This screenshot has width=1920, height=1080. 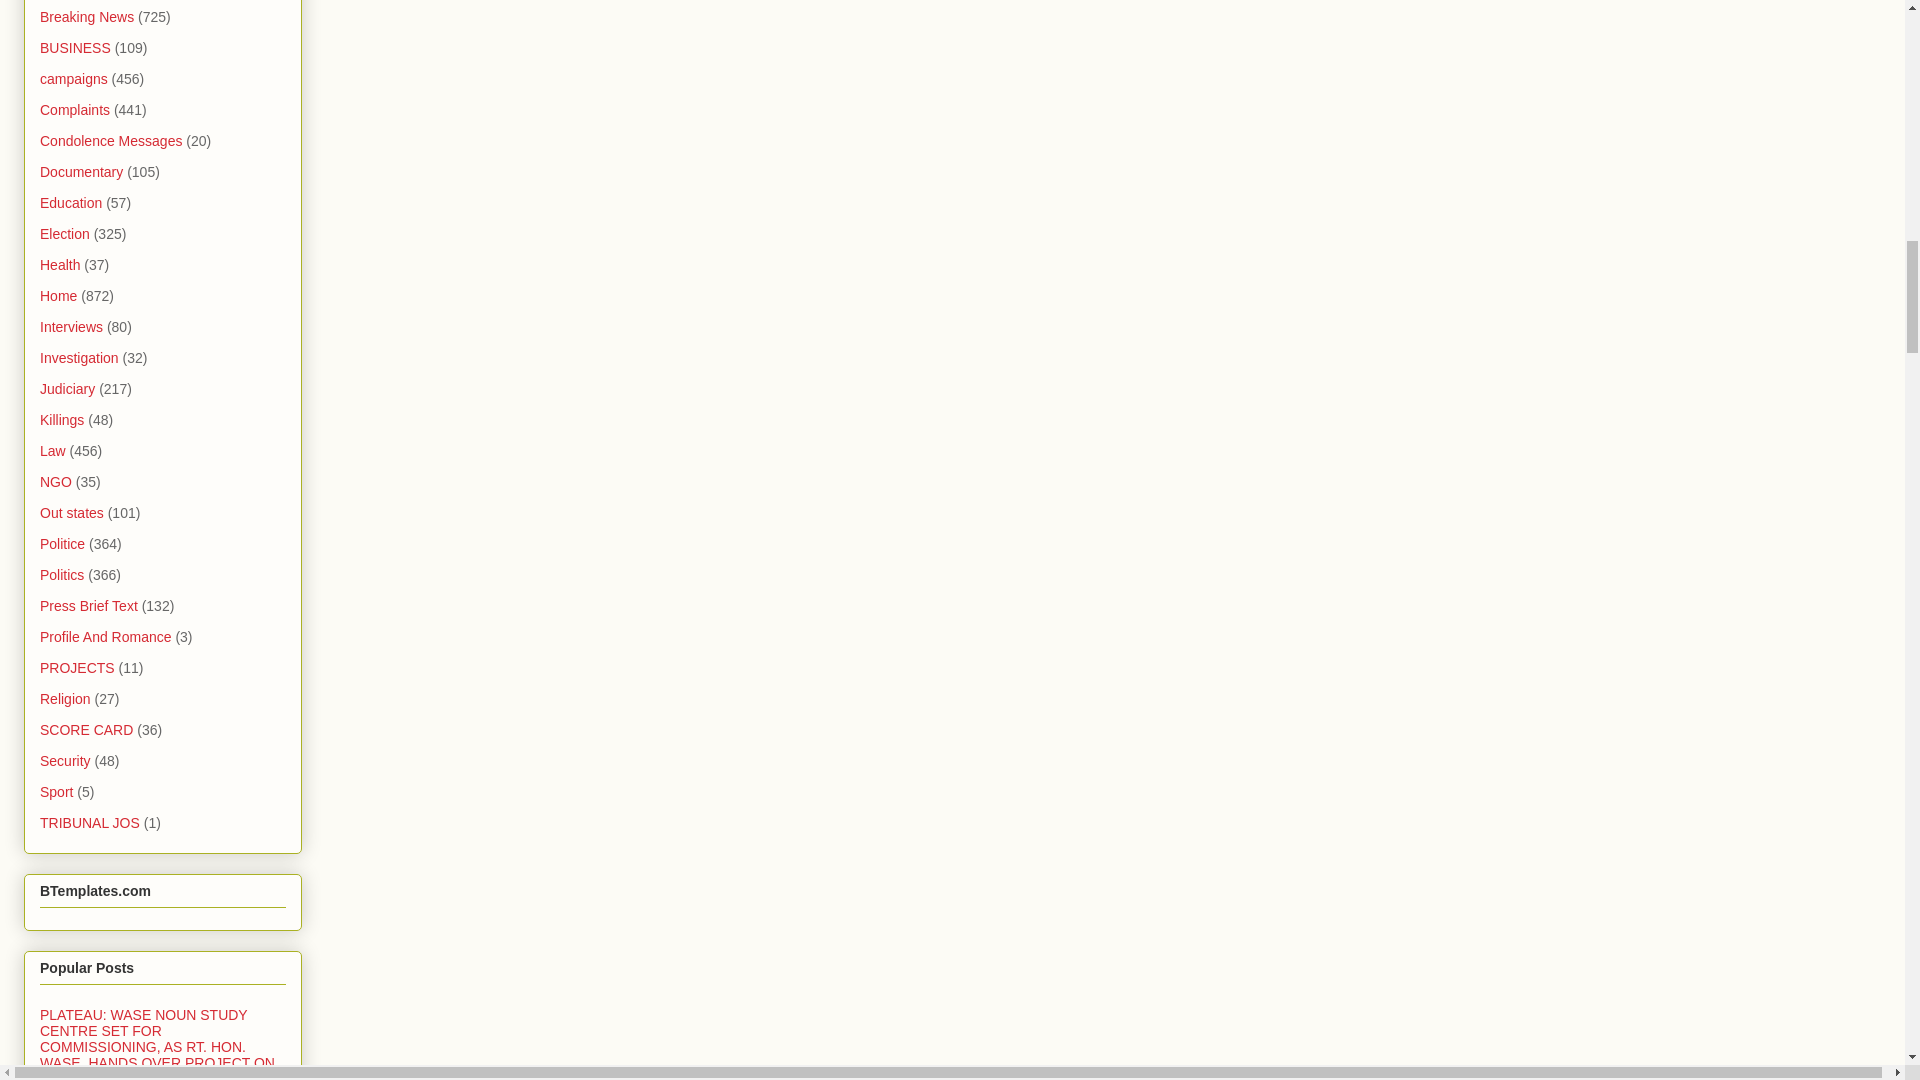 What do you see at coordinates (60, 265) in the screenshot?
I see `Health` at bounding box center [60, 265].